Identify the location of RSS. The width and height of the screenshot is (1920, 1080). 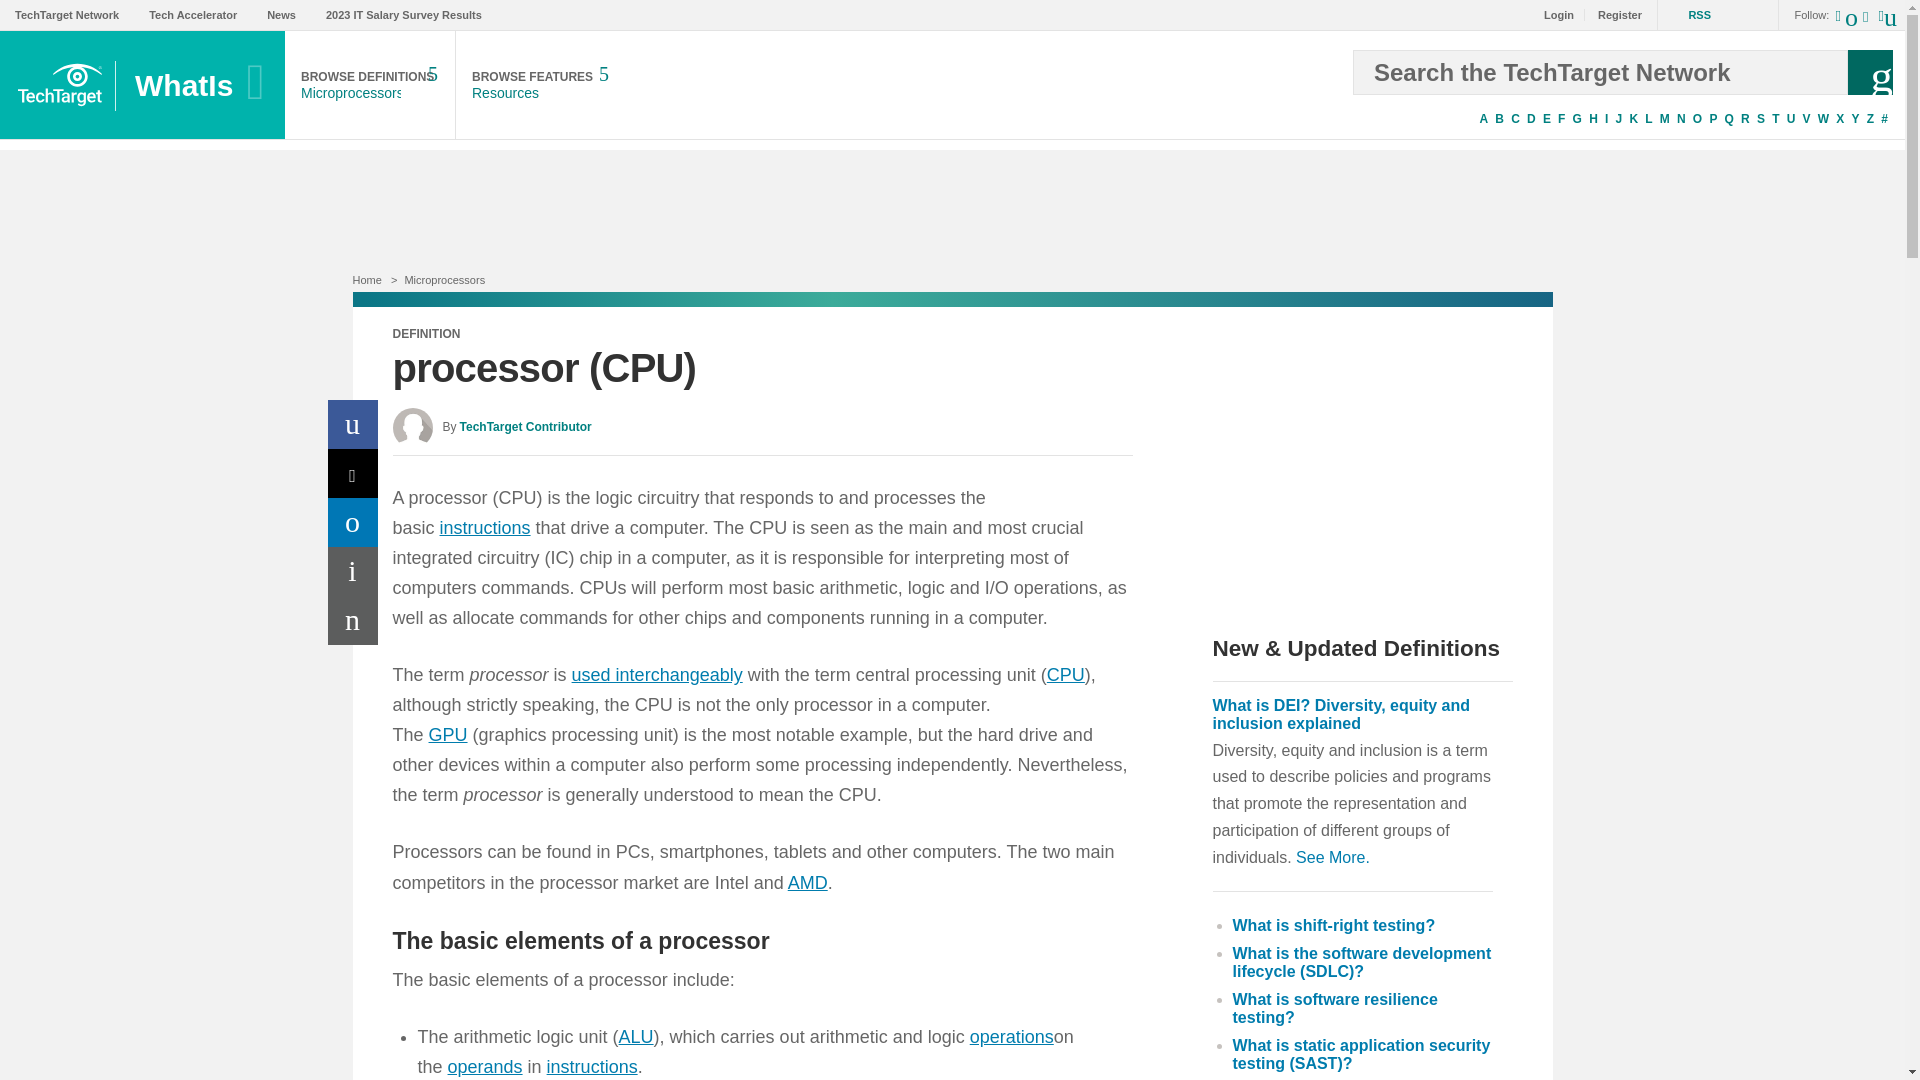
(1684, 14).